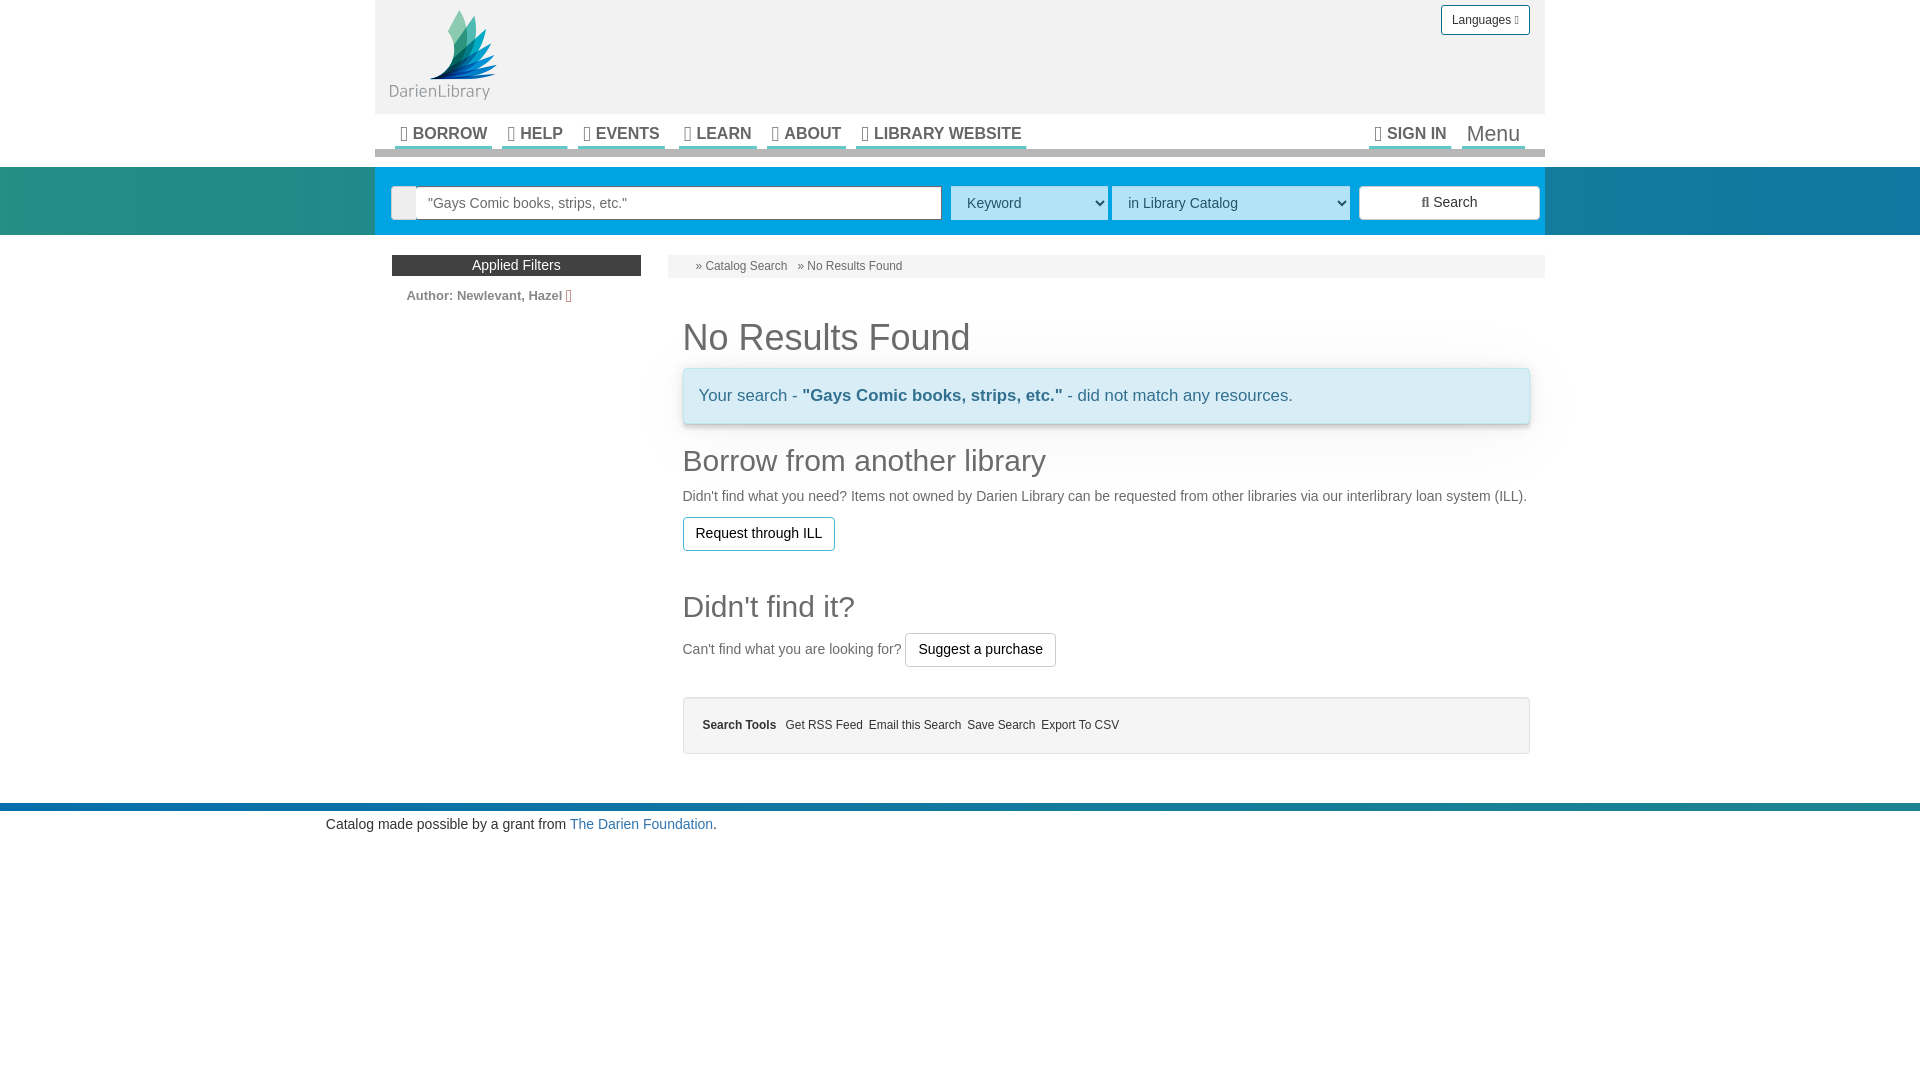 The width and height of the screenshot is (1920, 1080). What do you see at coordinates (1492, 132) in the screenshot?
I see `Show Menu` at bounding box center [1492, 132].